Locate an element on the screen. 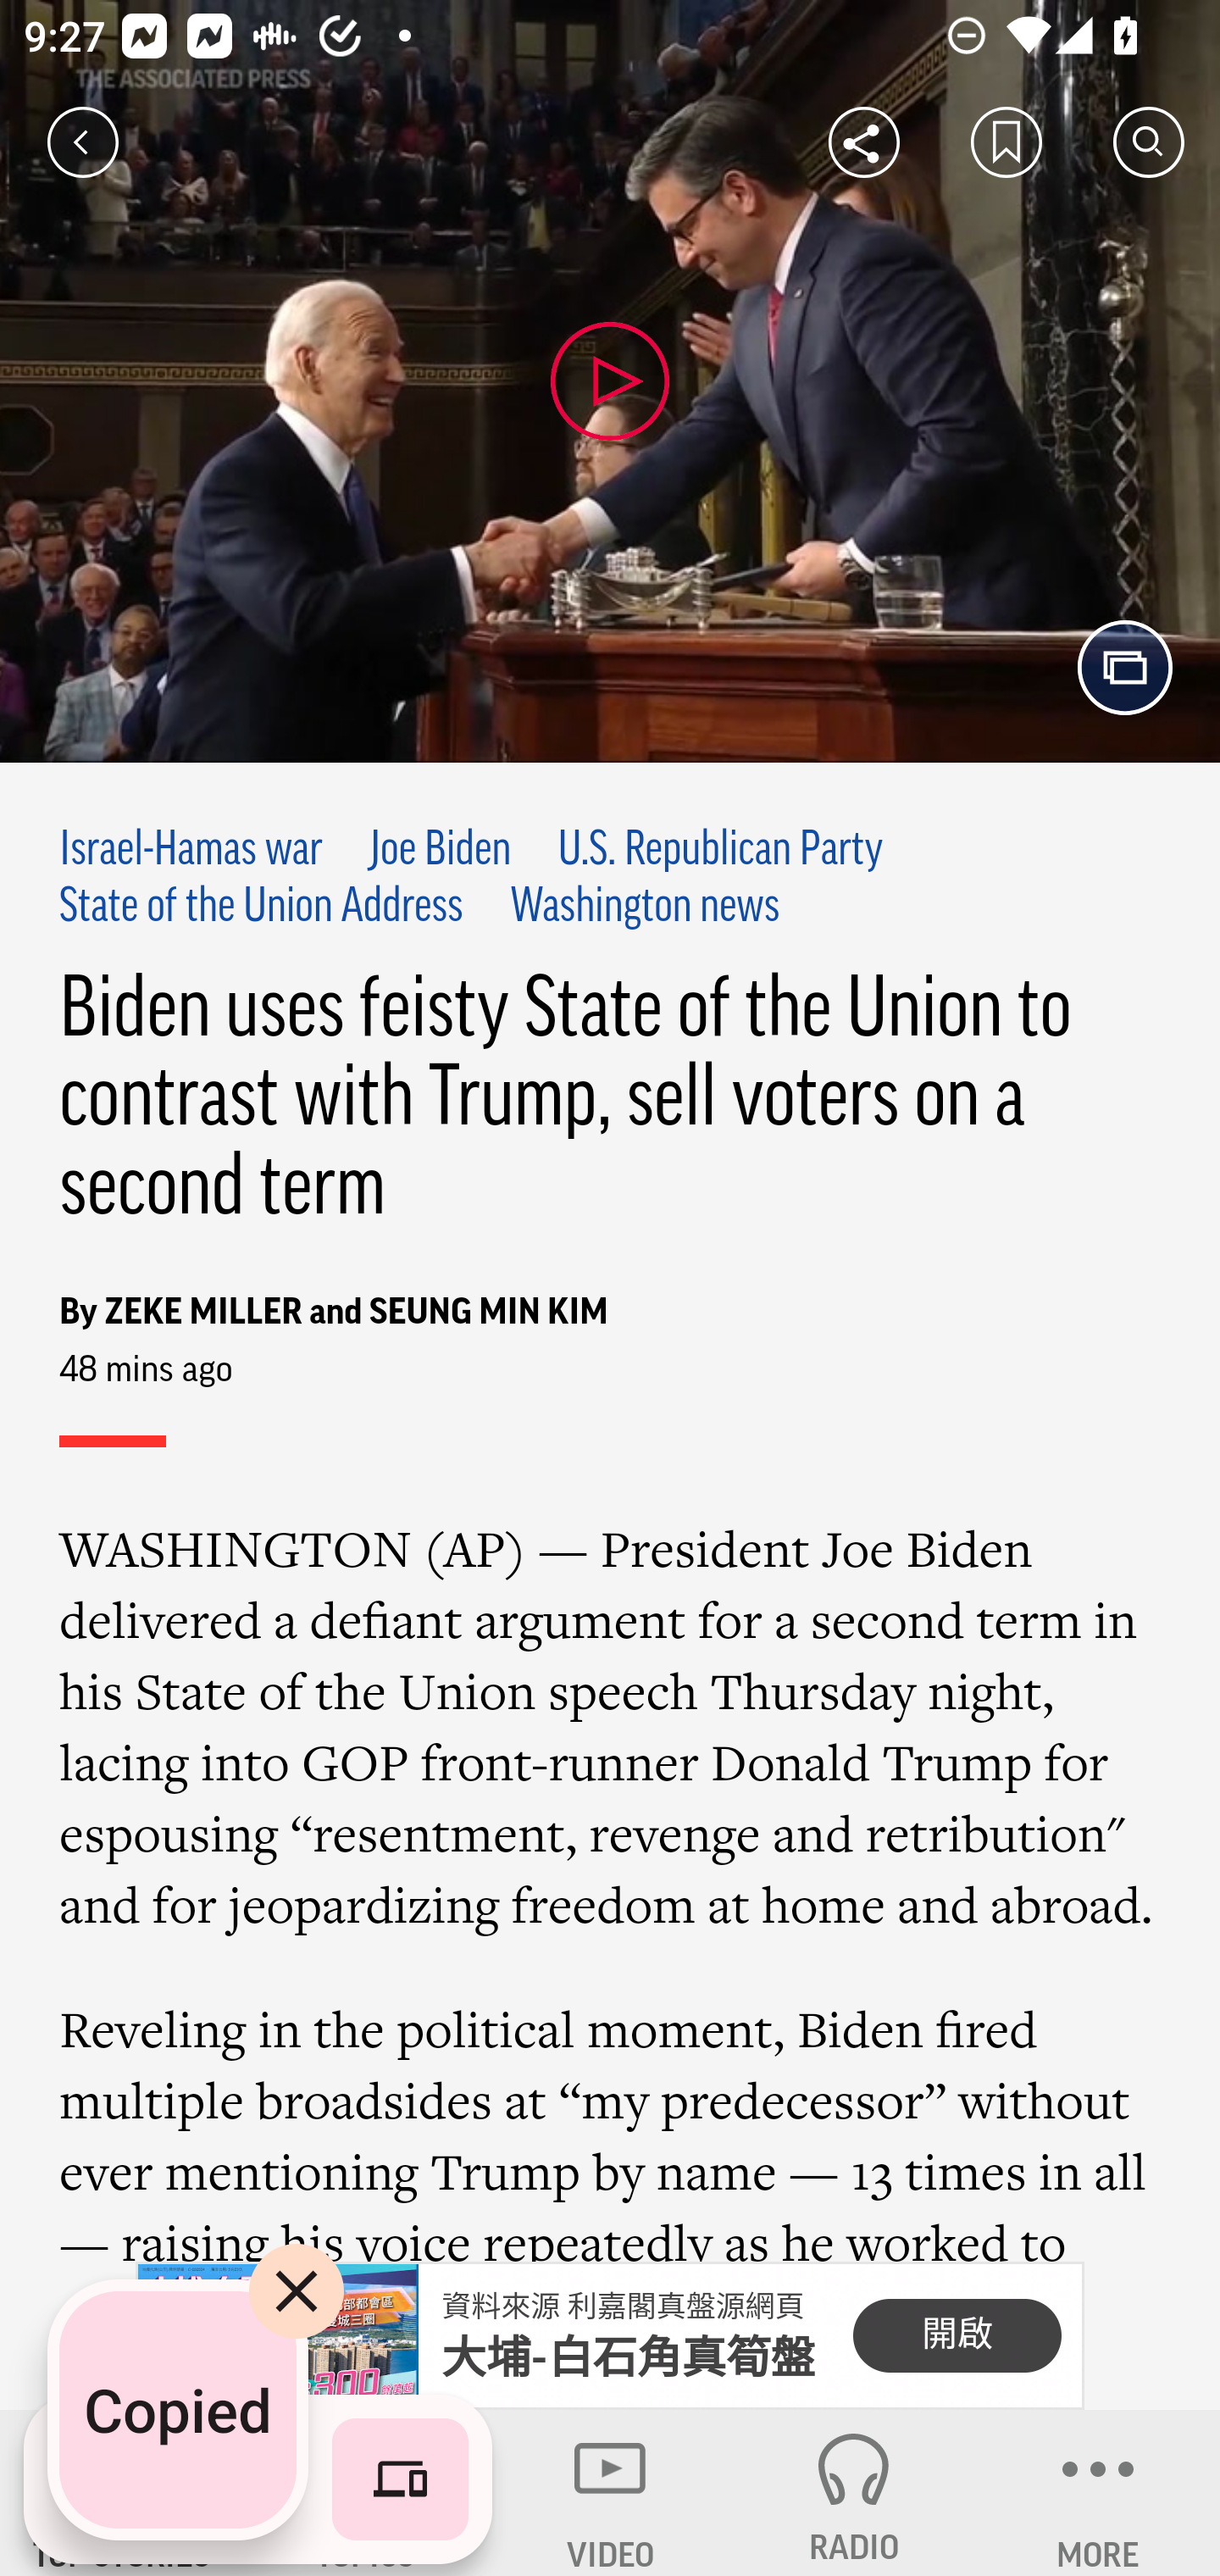  Washington news is located at coordinates (646, 908).